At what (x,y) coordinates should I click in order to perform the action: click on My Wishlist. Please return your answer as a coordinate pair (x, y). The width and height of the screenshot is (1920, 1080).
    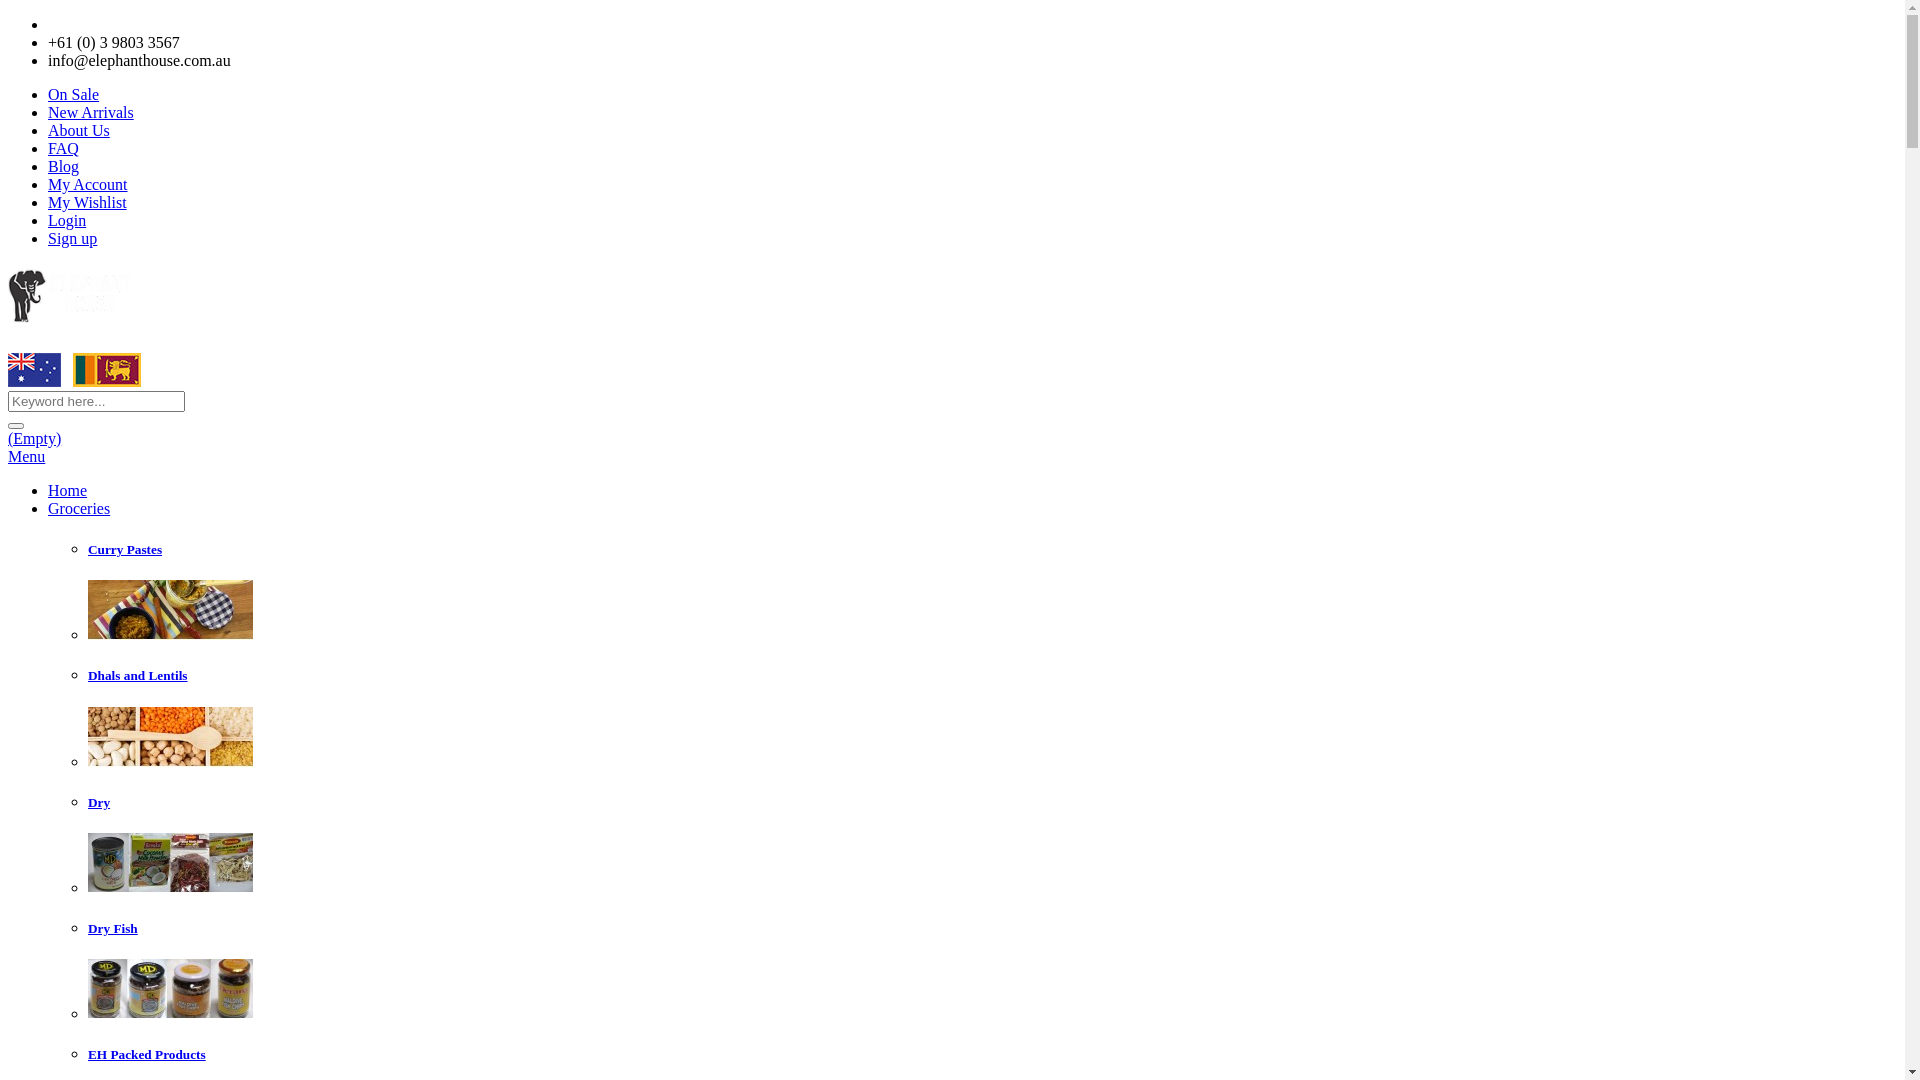
    Looking at the image, I should click on (88, 202).